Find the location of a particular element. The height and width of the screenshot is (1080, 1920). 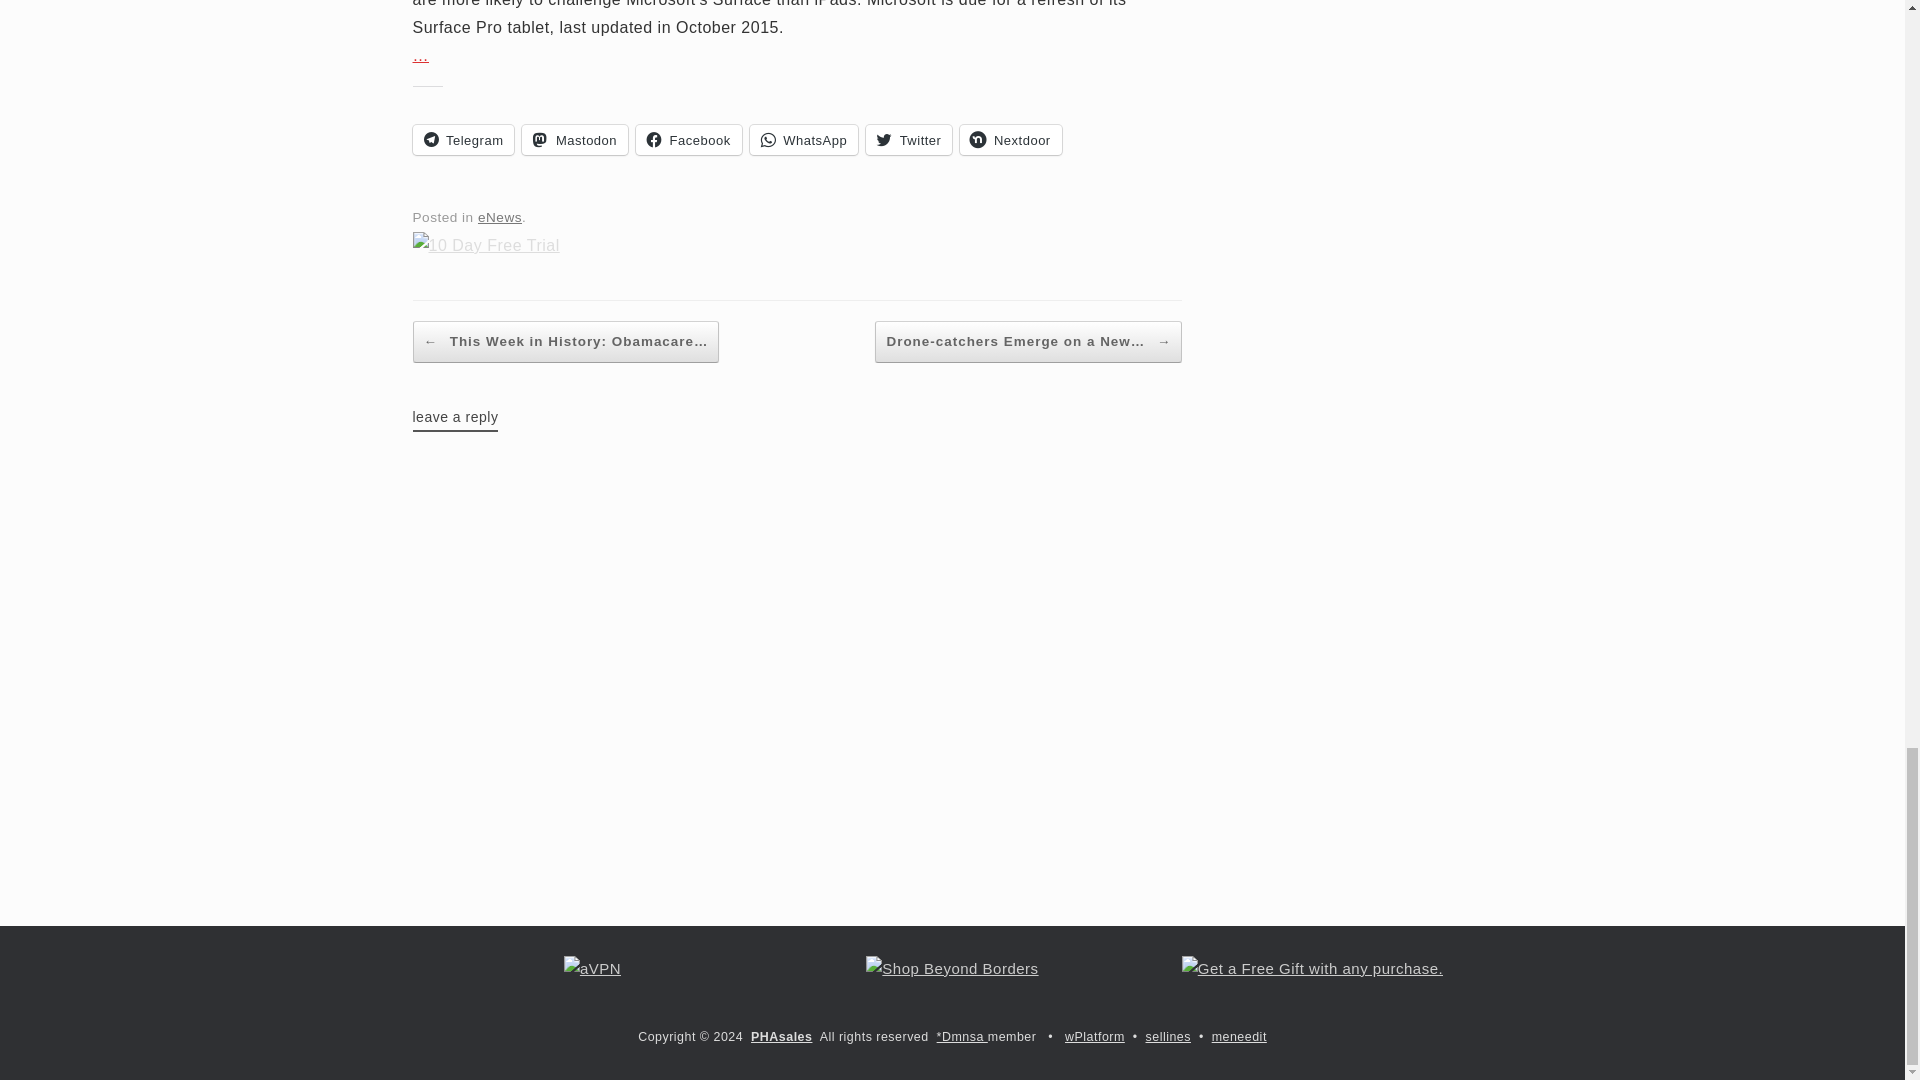

Twitter is located at coordinates (908, 140).